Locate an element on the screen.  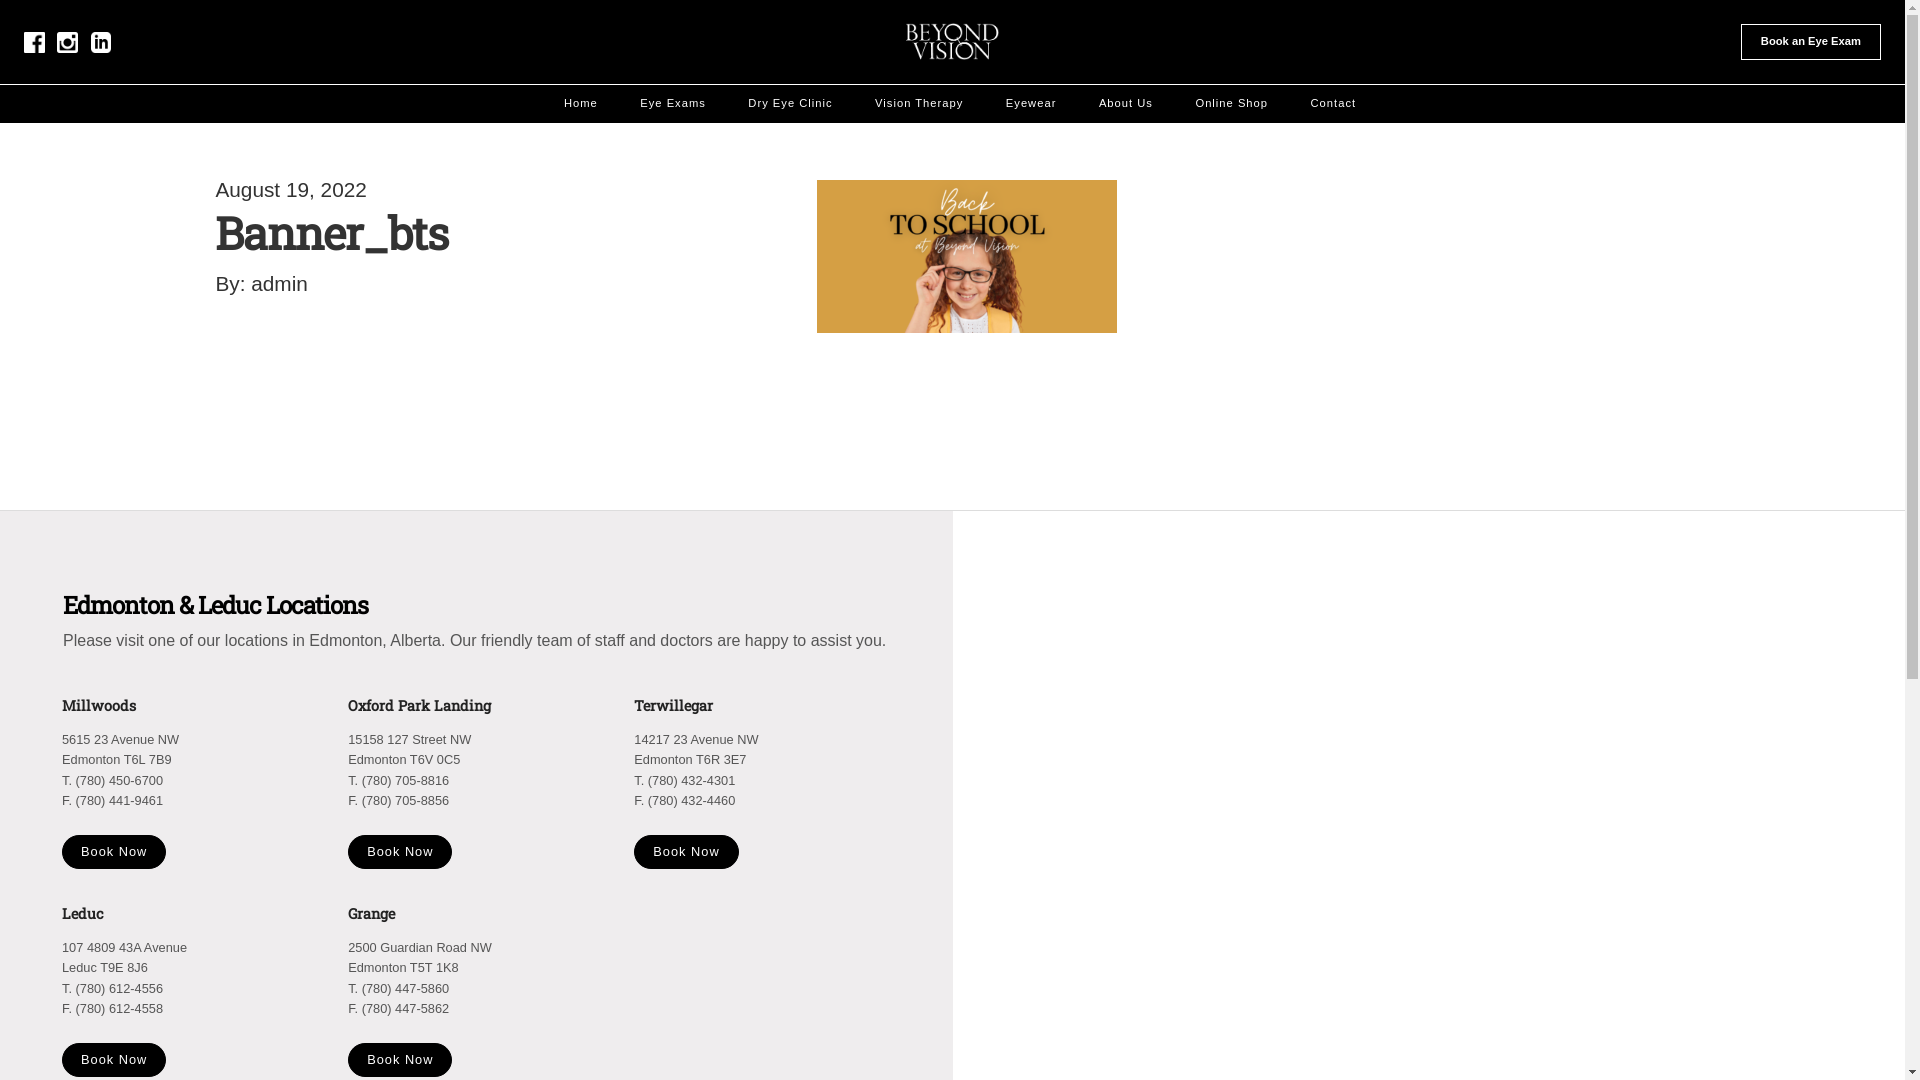
Home is located at coordinates (581, 104).